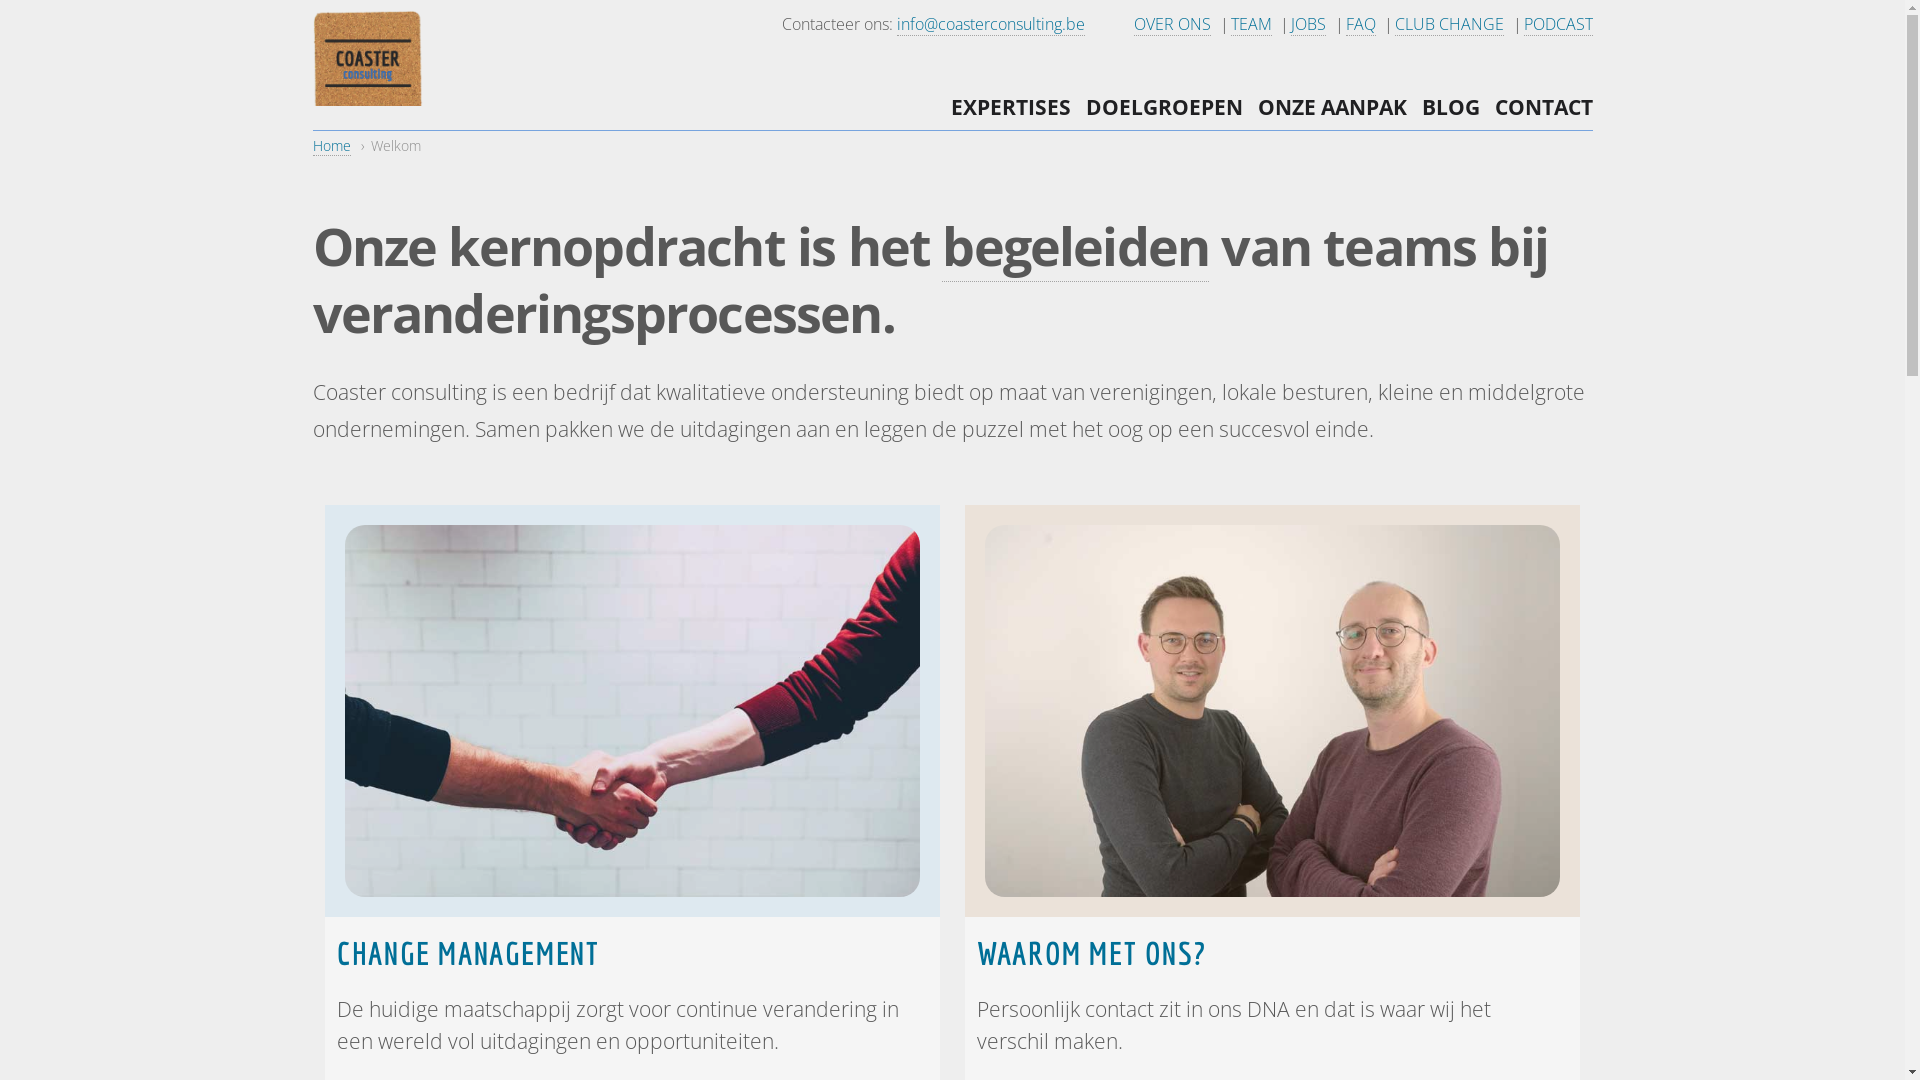 Image resolution: width=1920 pixels, height=1080 pixels. I want to click on CONTACT, so click(1543, 107).